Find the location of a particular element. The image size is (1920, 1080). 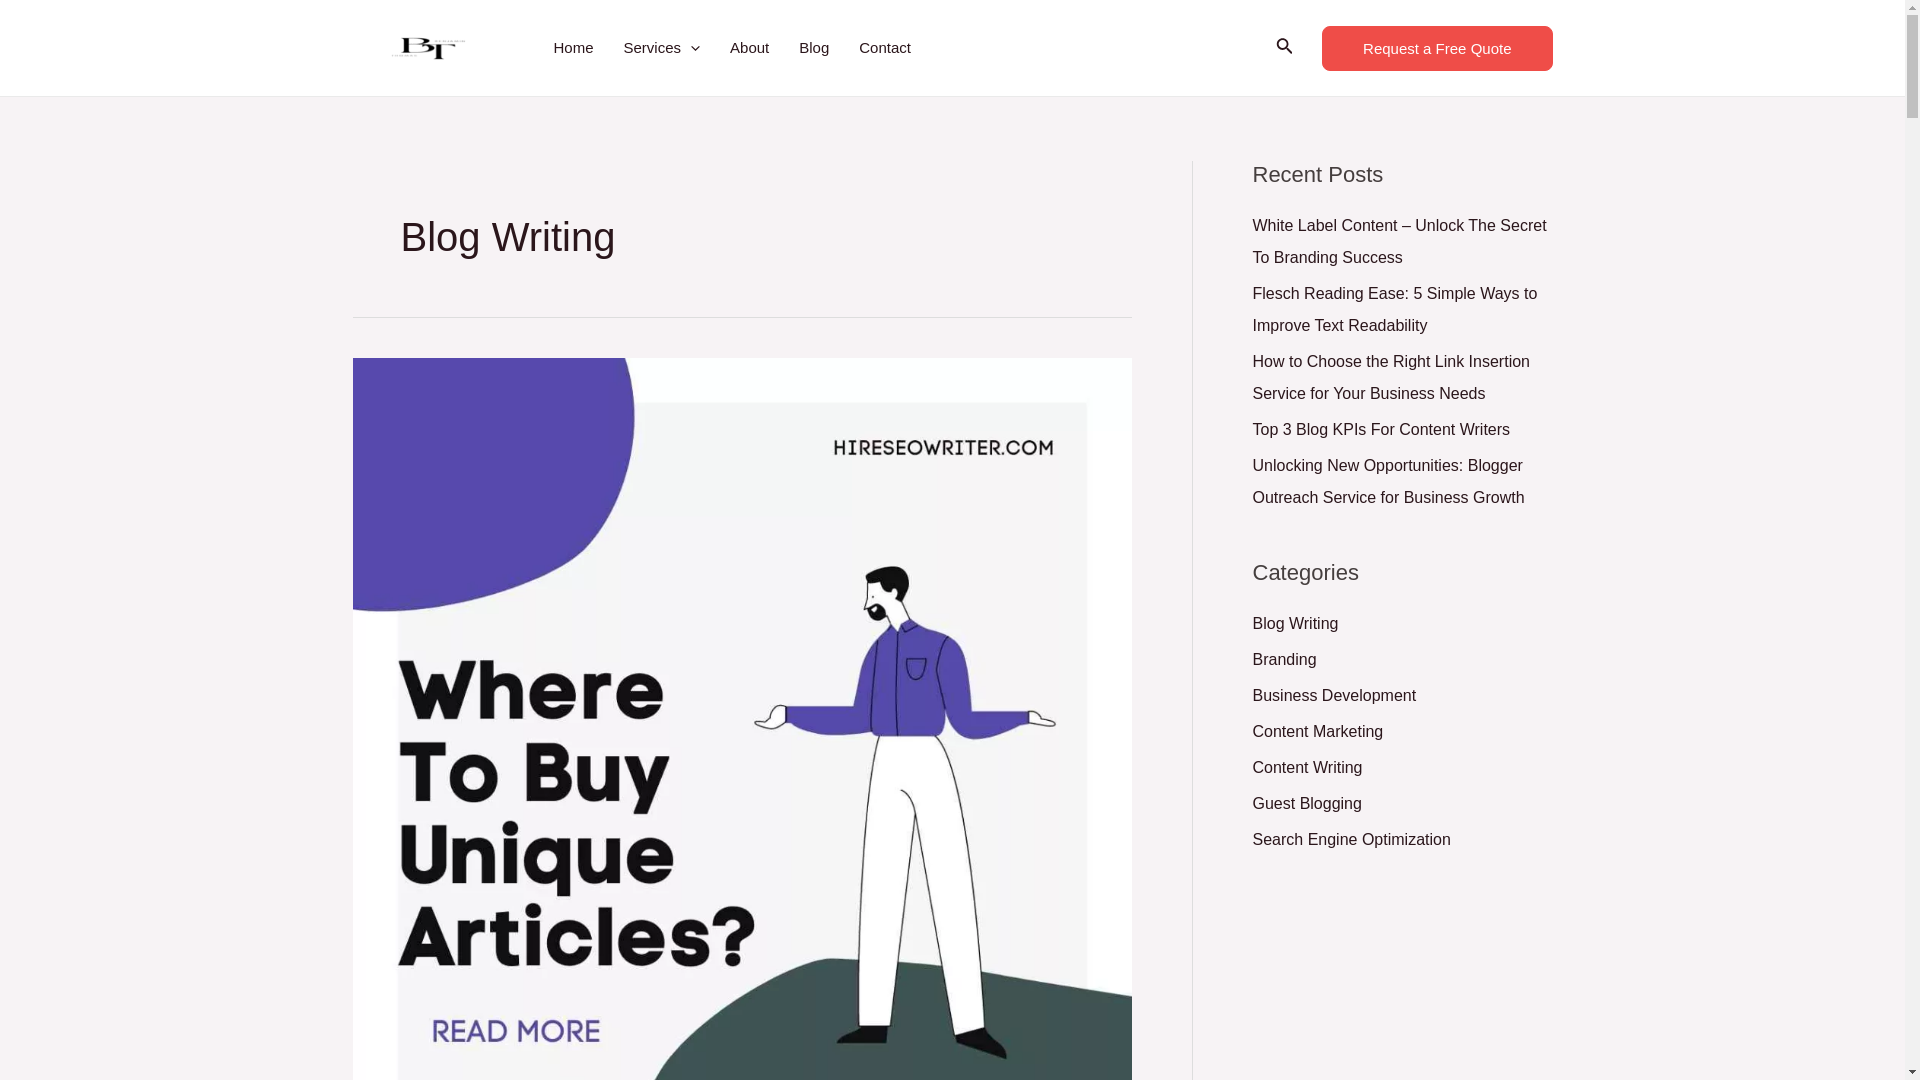

About is located at coordinates (748, 48).